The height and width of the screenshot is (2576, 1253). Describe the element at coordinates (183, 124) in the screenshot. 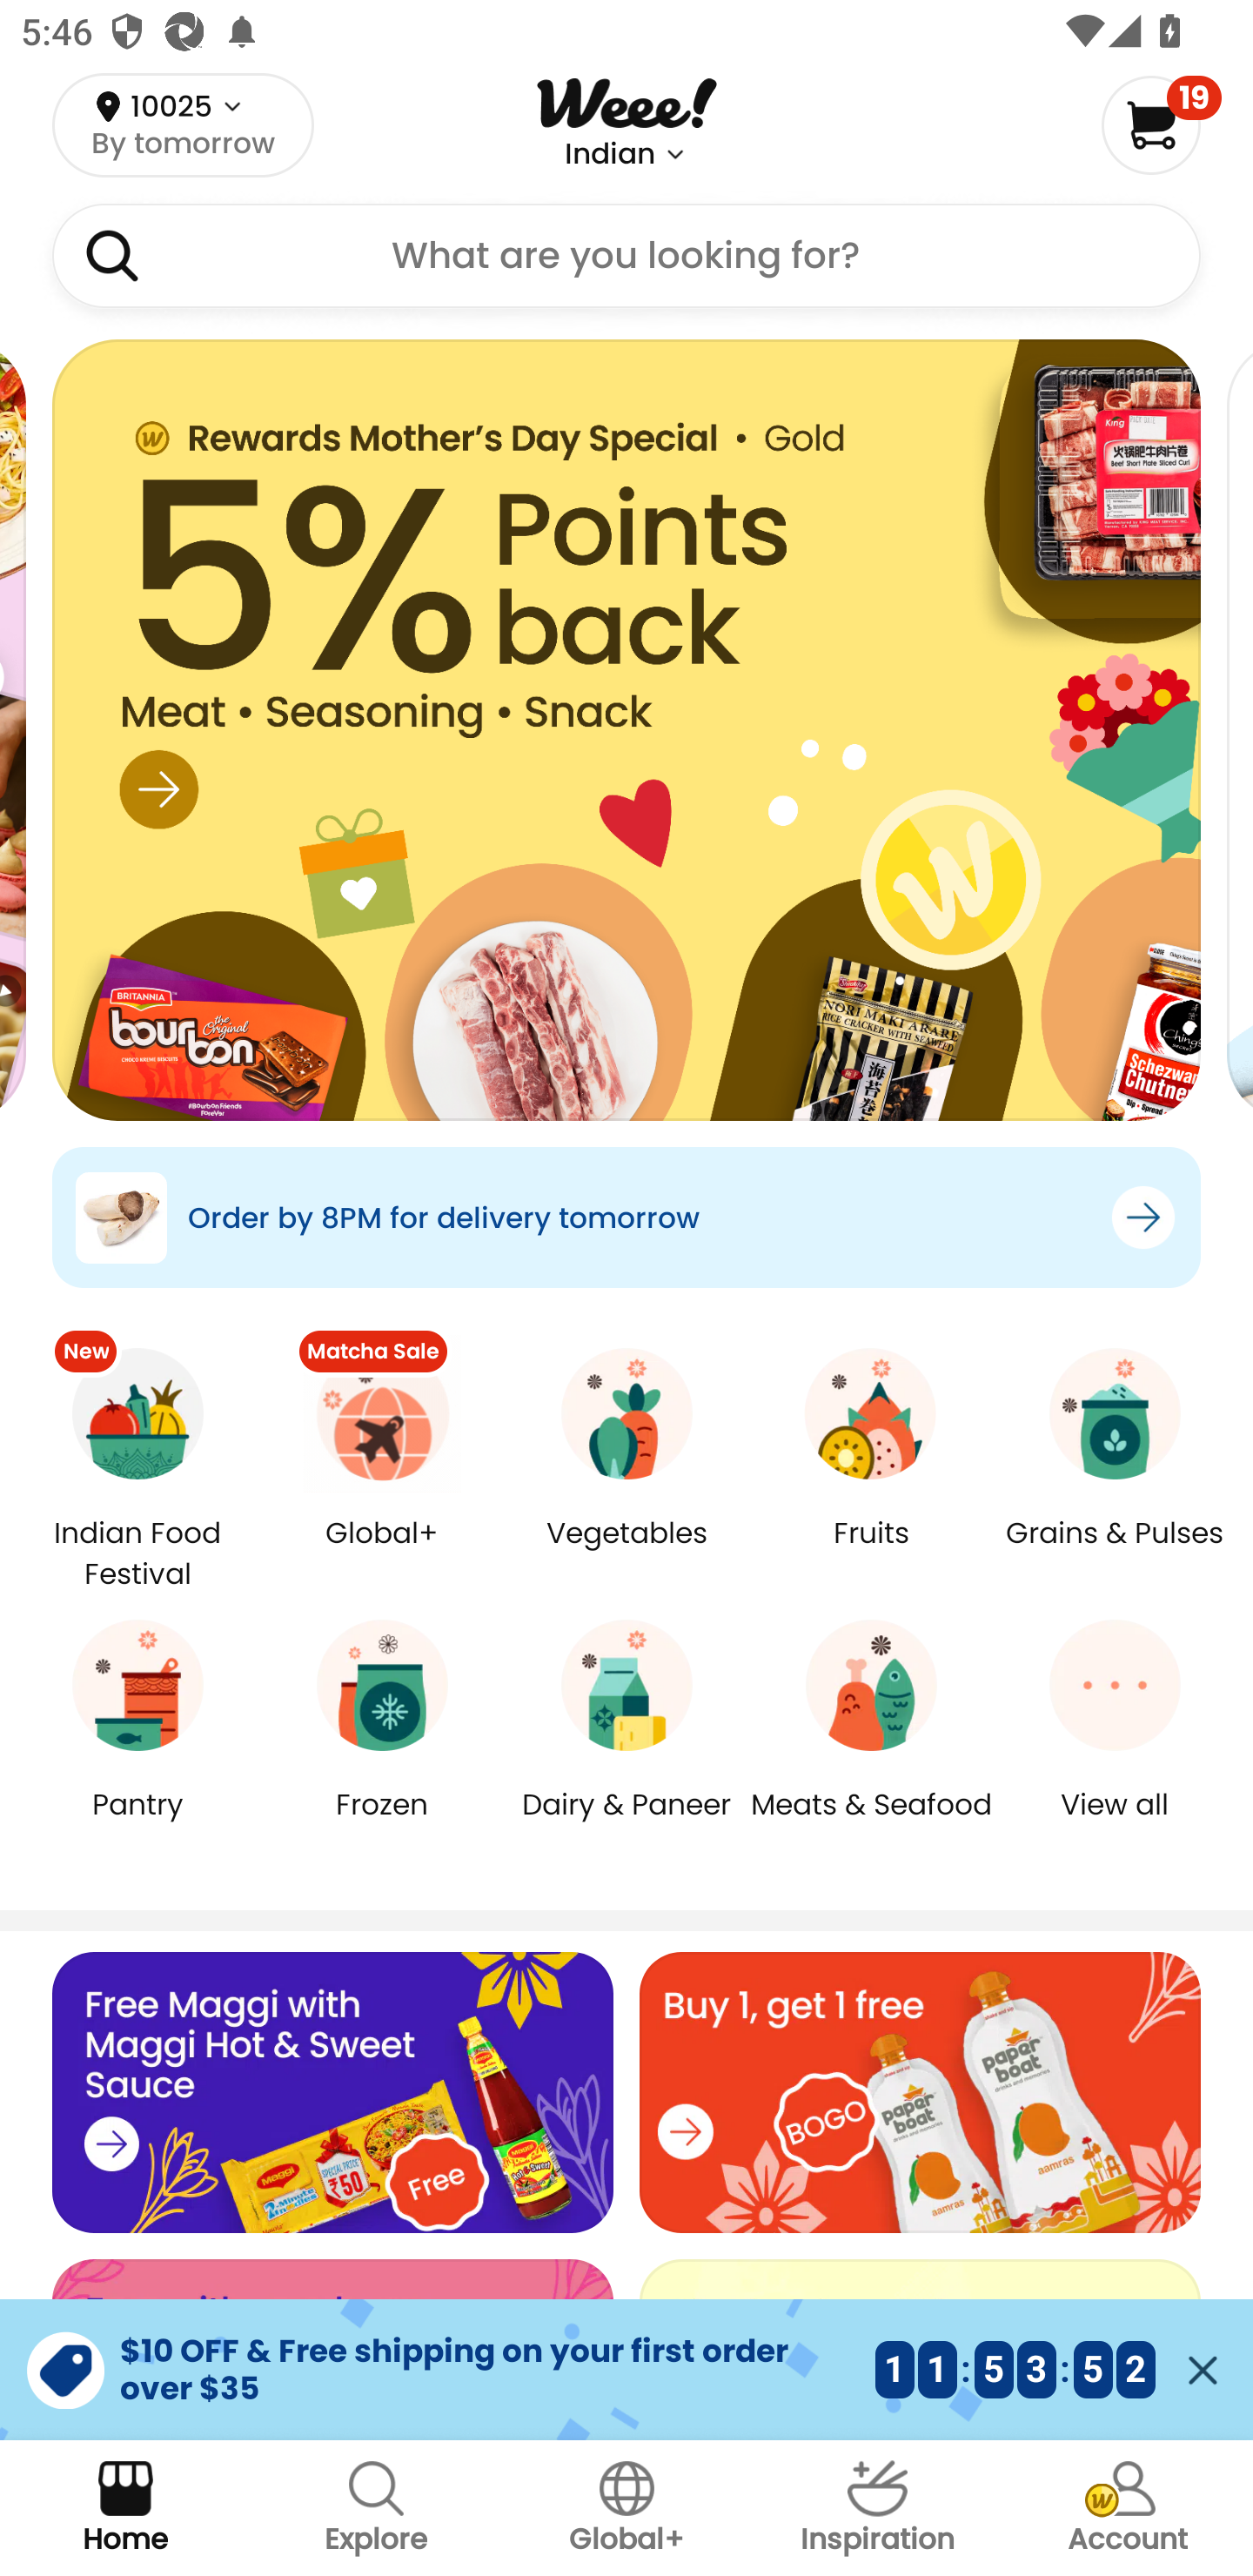

I see `10025 By tomorrow` at that location.